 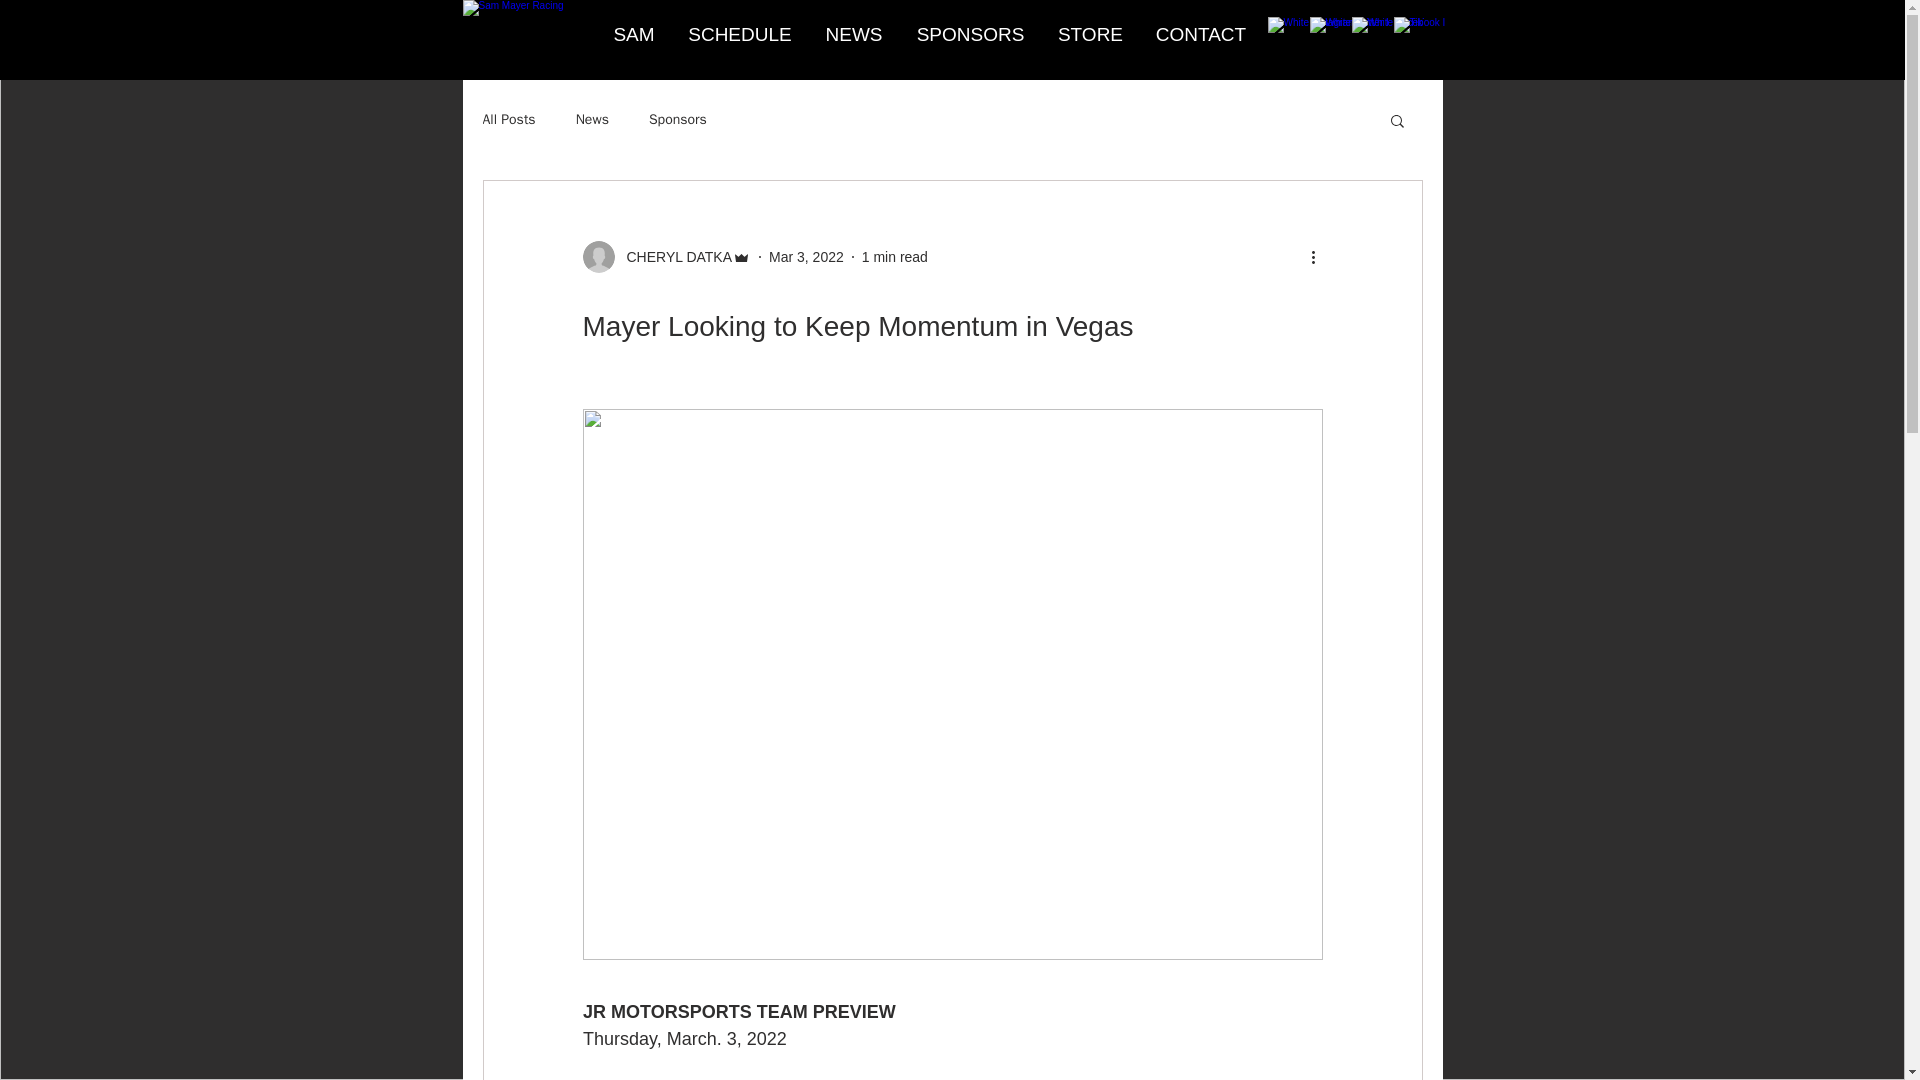 I want to click on 1 min read, so click(x=894, y=256).